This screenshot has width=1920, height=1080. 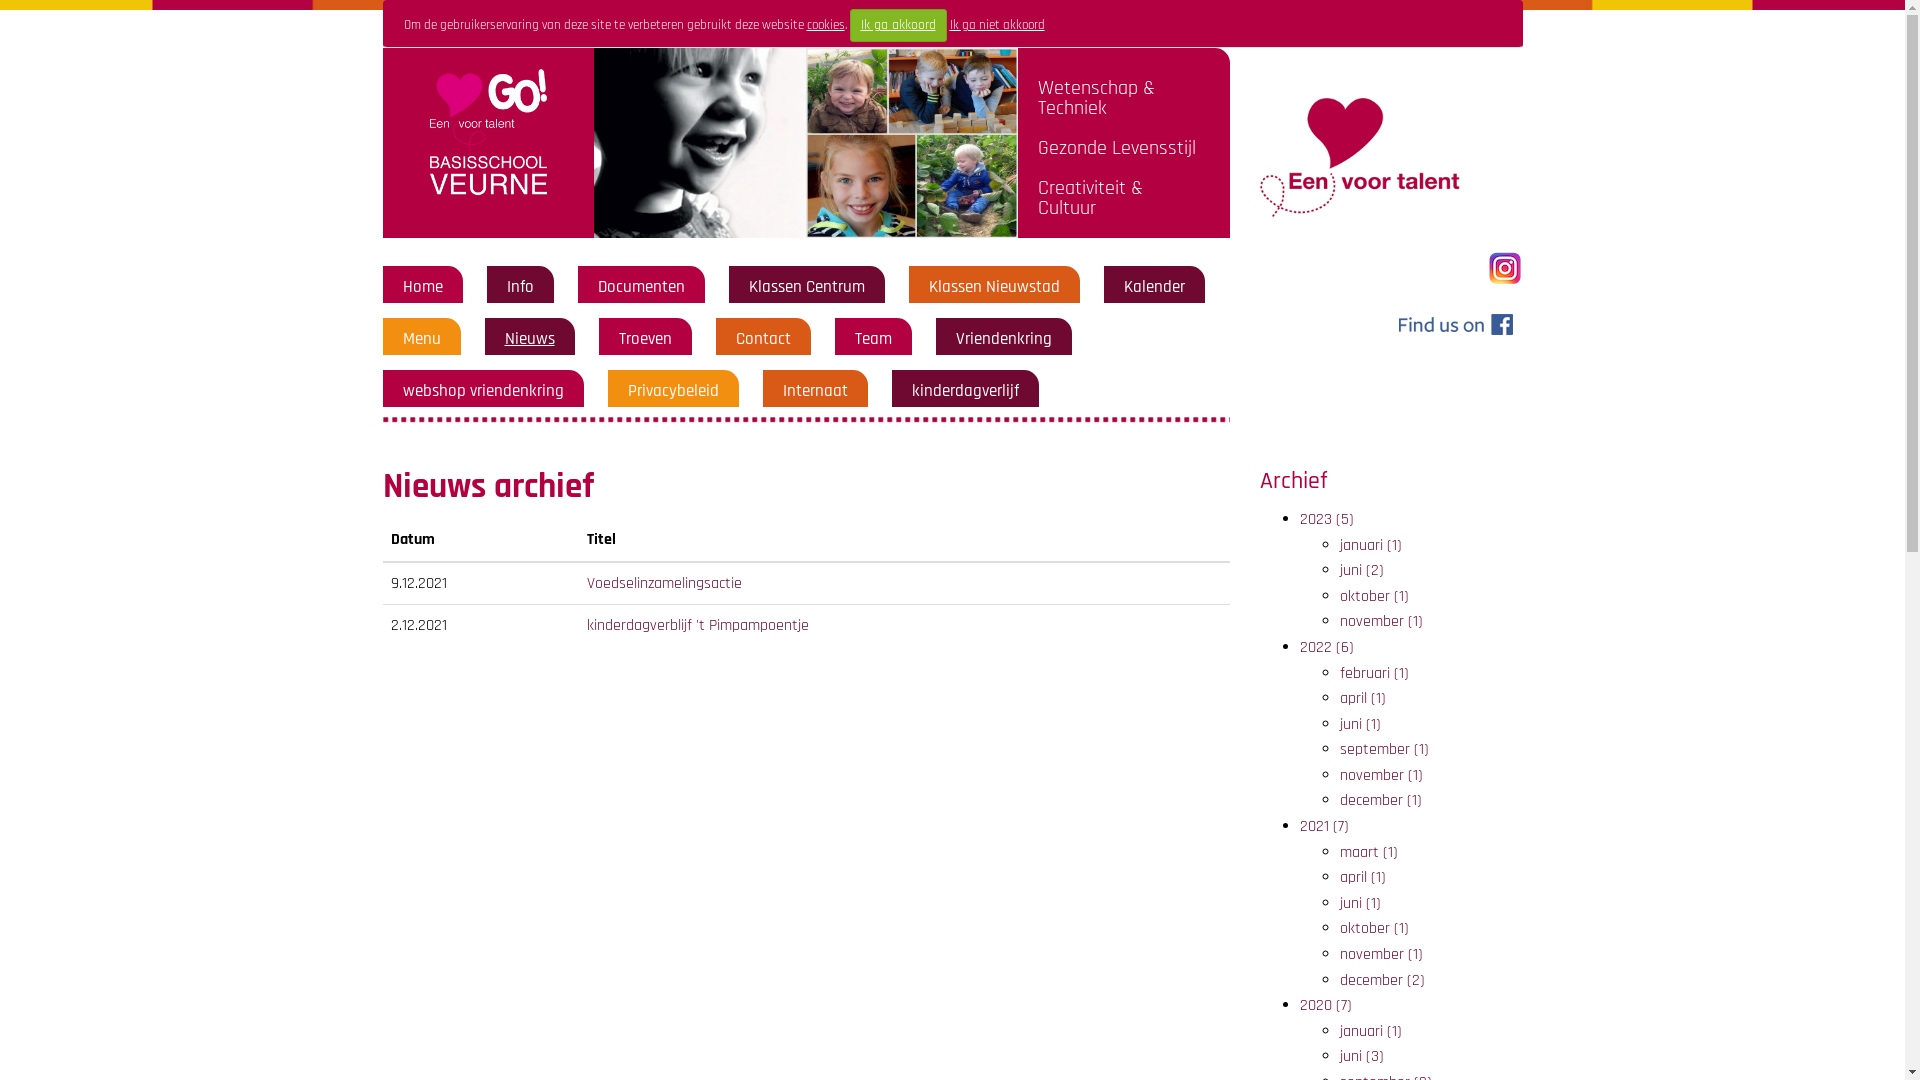 I want to click on november (1), so click(x=1382, y=622).